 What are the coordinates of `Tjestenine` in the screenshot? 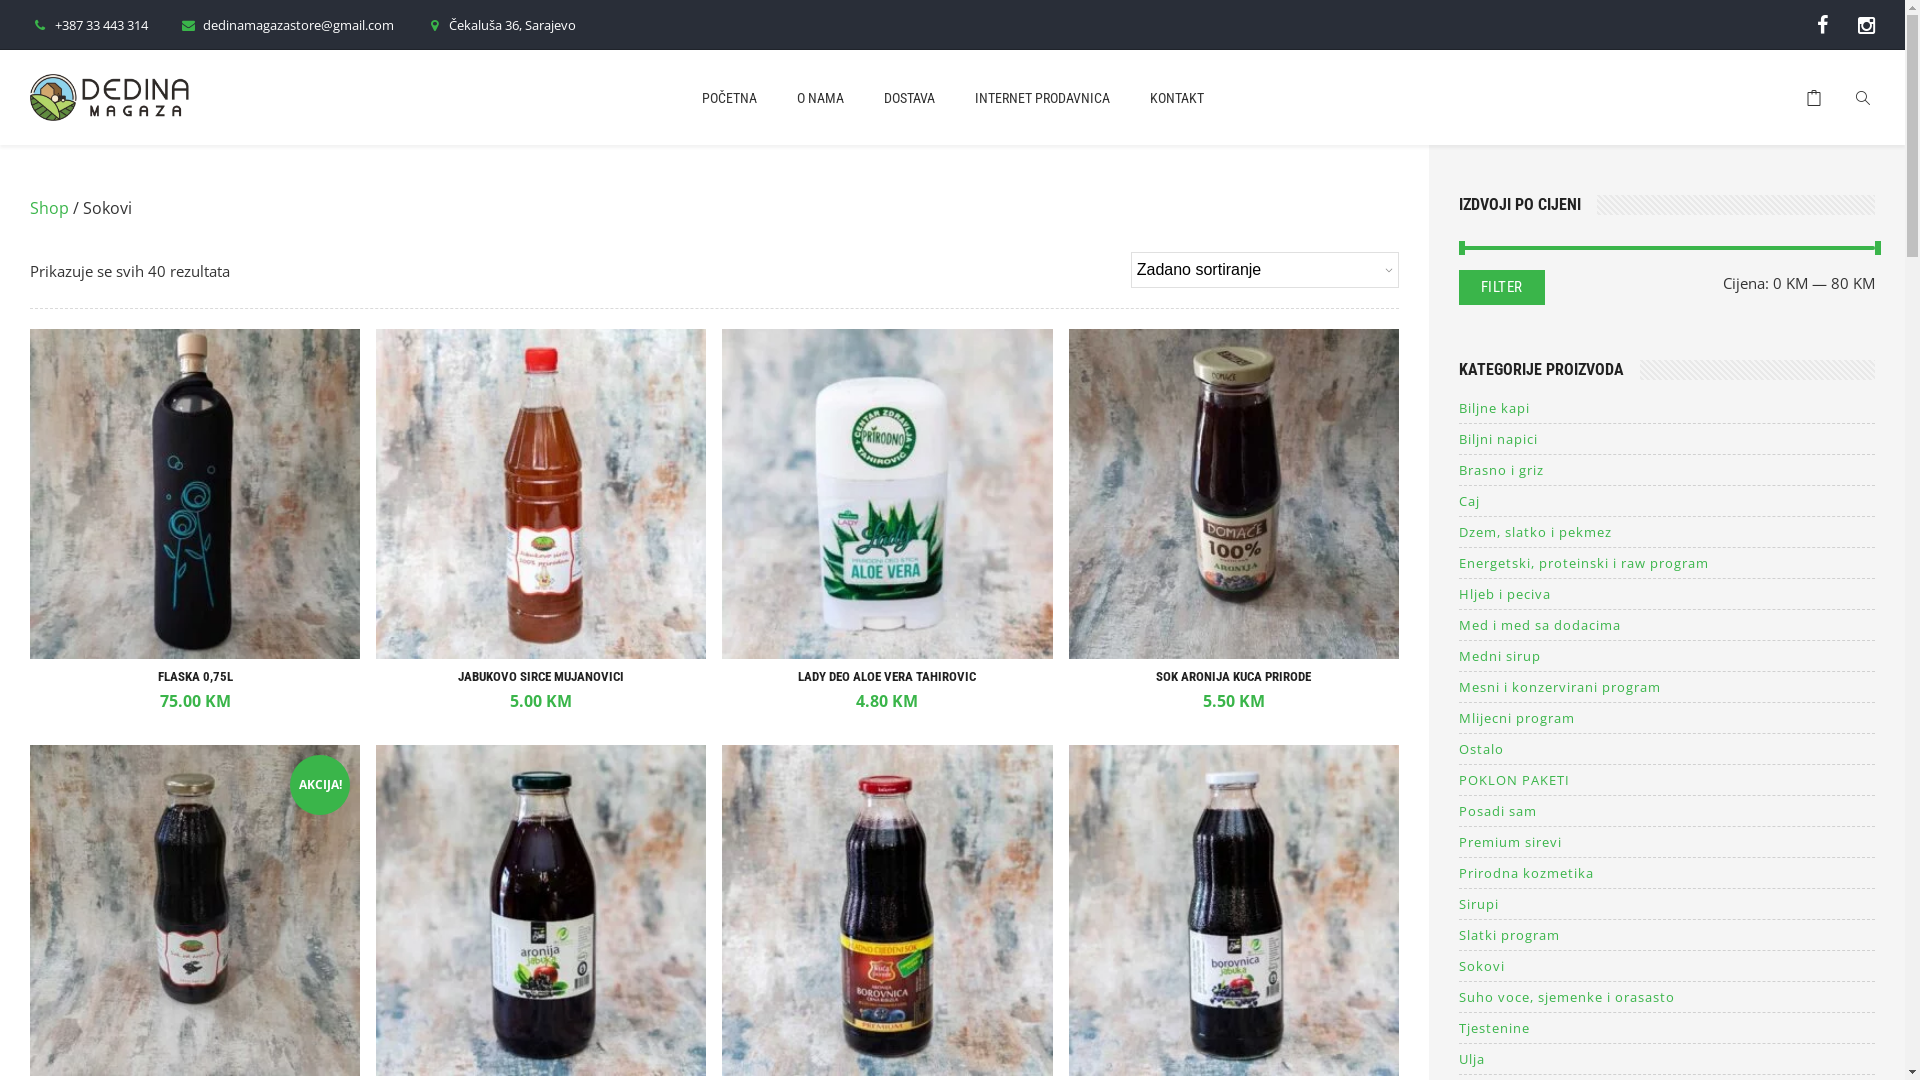 It's located at (1667, 1028).